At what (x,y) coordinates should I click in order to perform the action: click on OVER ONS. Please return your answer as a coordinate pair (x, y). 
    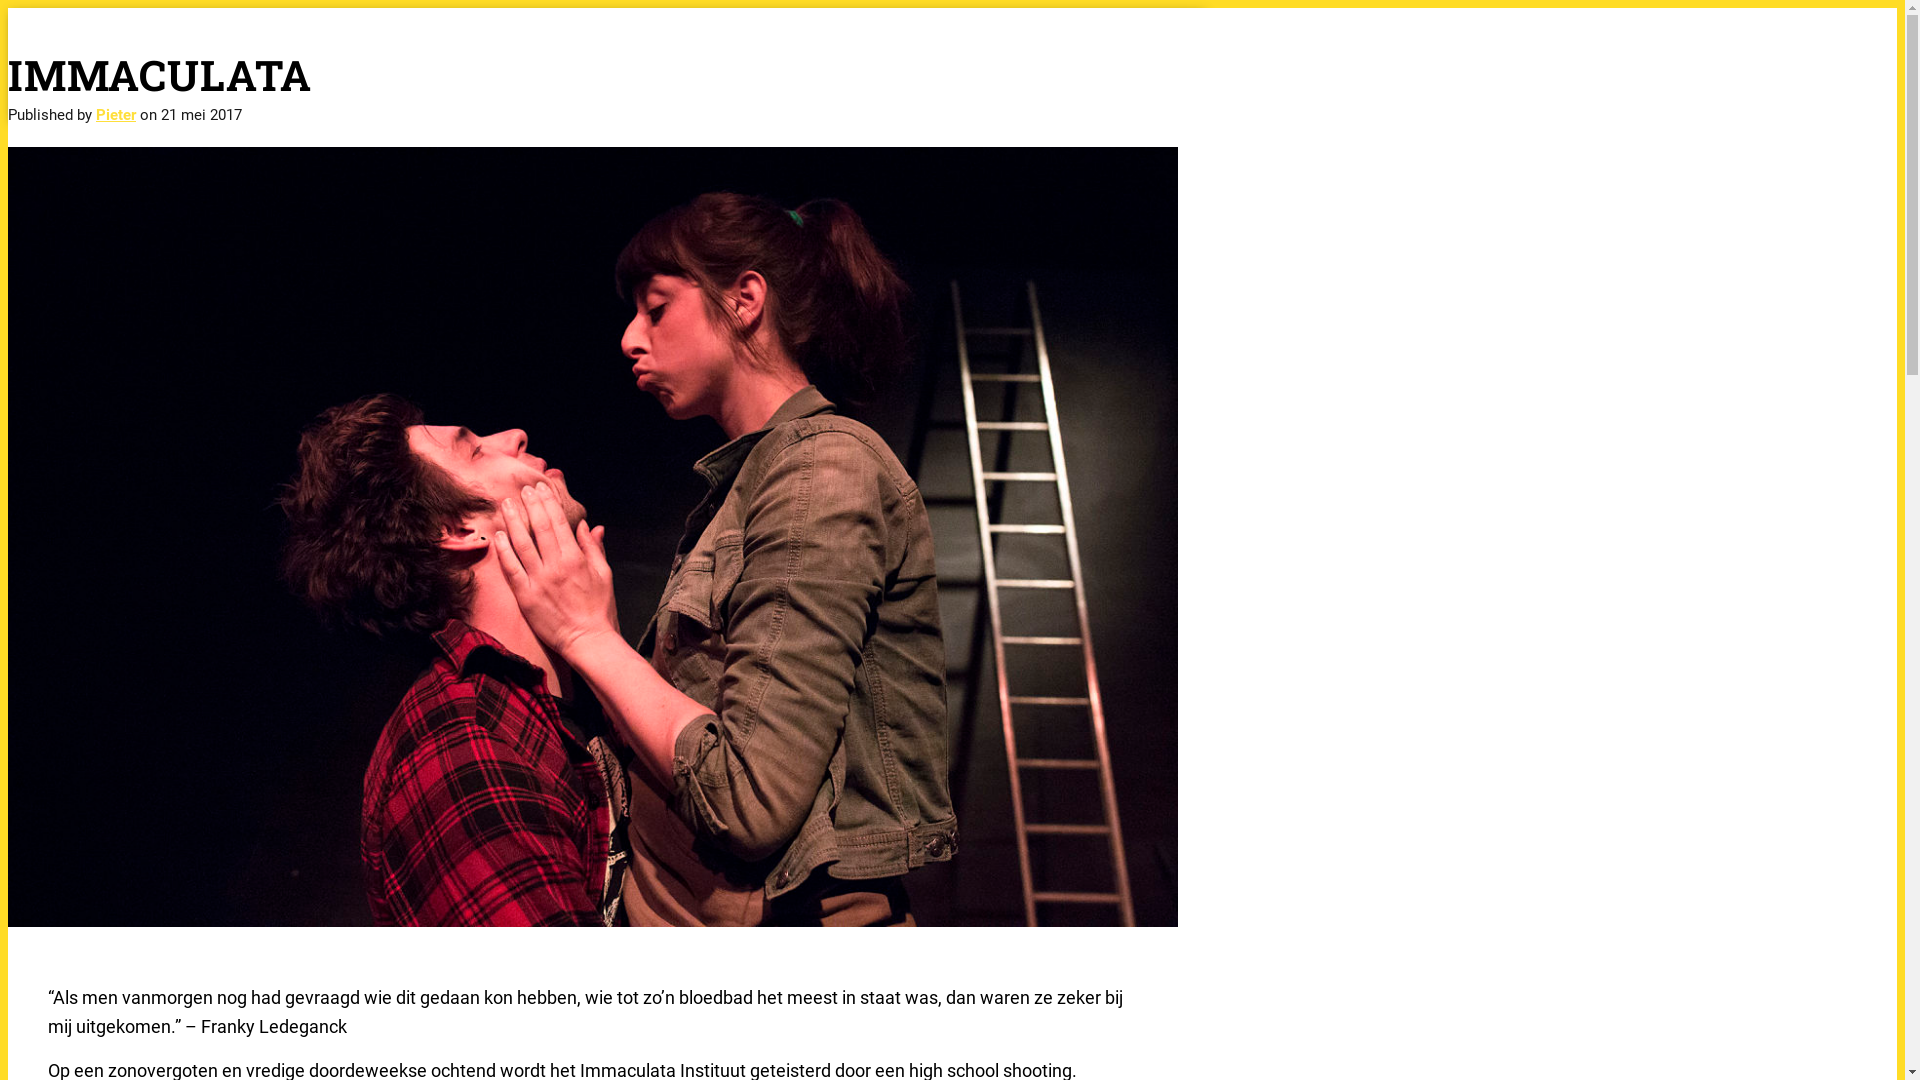
    Looking at the image, I should click on (1164, 56).